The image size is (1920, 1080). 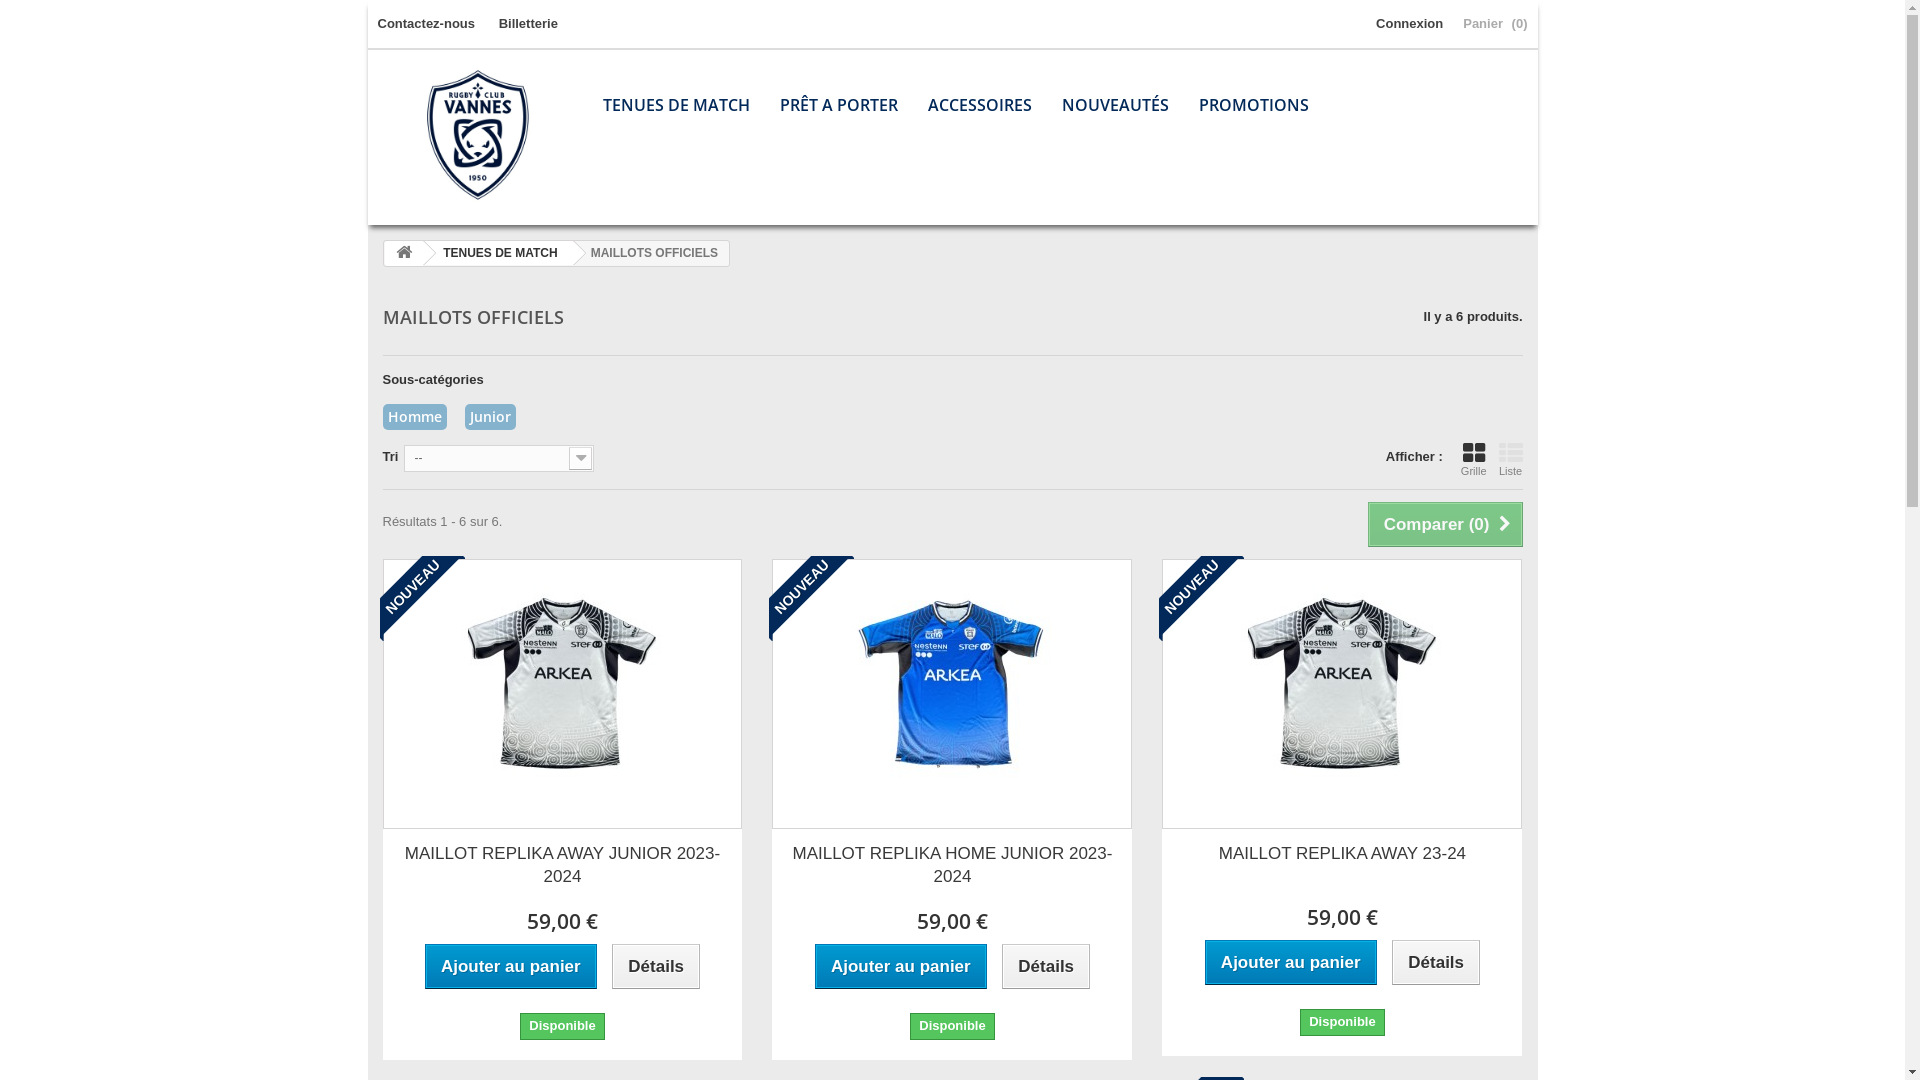 What do you see at coordinates (1291, 962) in the screenshot?
I see `Ajouter au panier` at bounding box center [1291, 962].